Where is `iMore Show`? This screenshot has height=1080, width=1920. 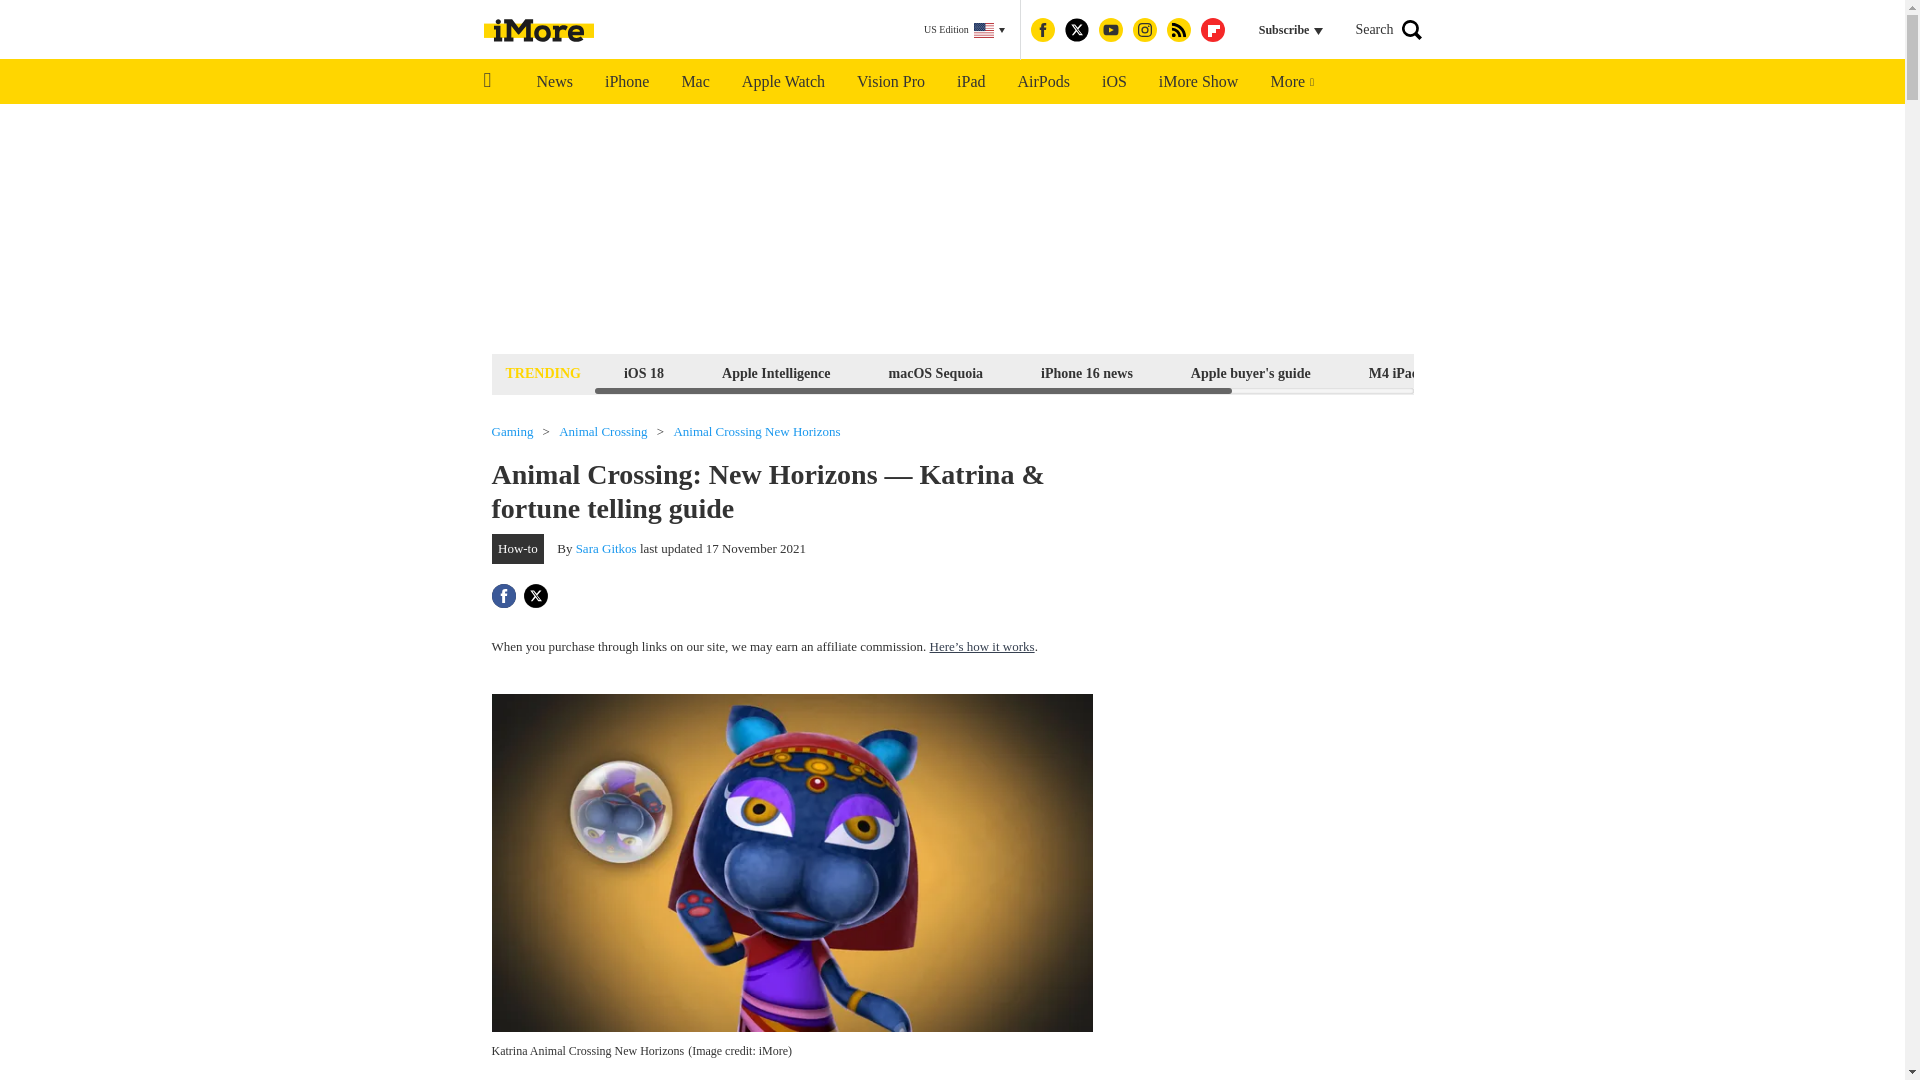 iMore Show is located at coordinates (1198, 82).